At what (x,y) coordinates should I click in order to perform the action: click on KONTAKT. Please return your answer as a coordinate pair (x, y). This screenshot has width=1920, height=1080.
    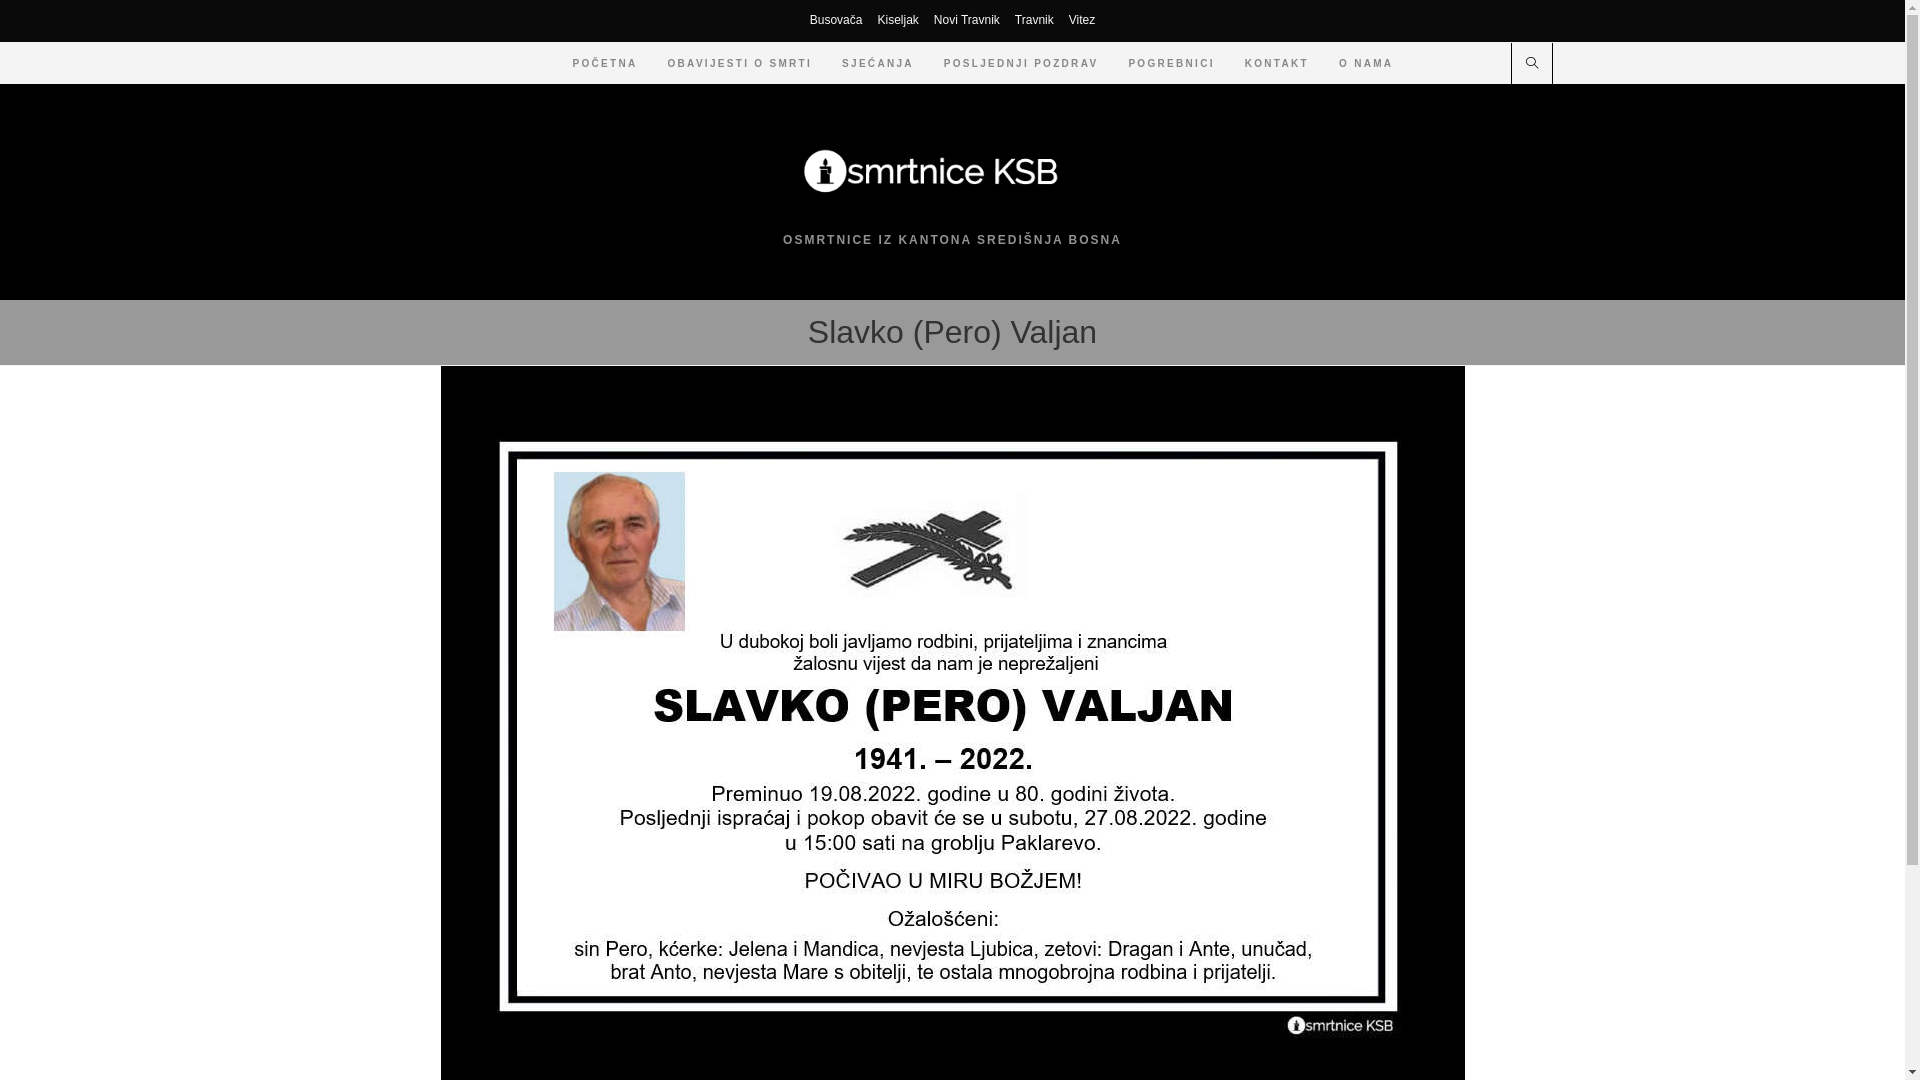
    Looking at the image, I should click on (1277, 64).